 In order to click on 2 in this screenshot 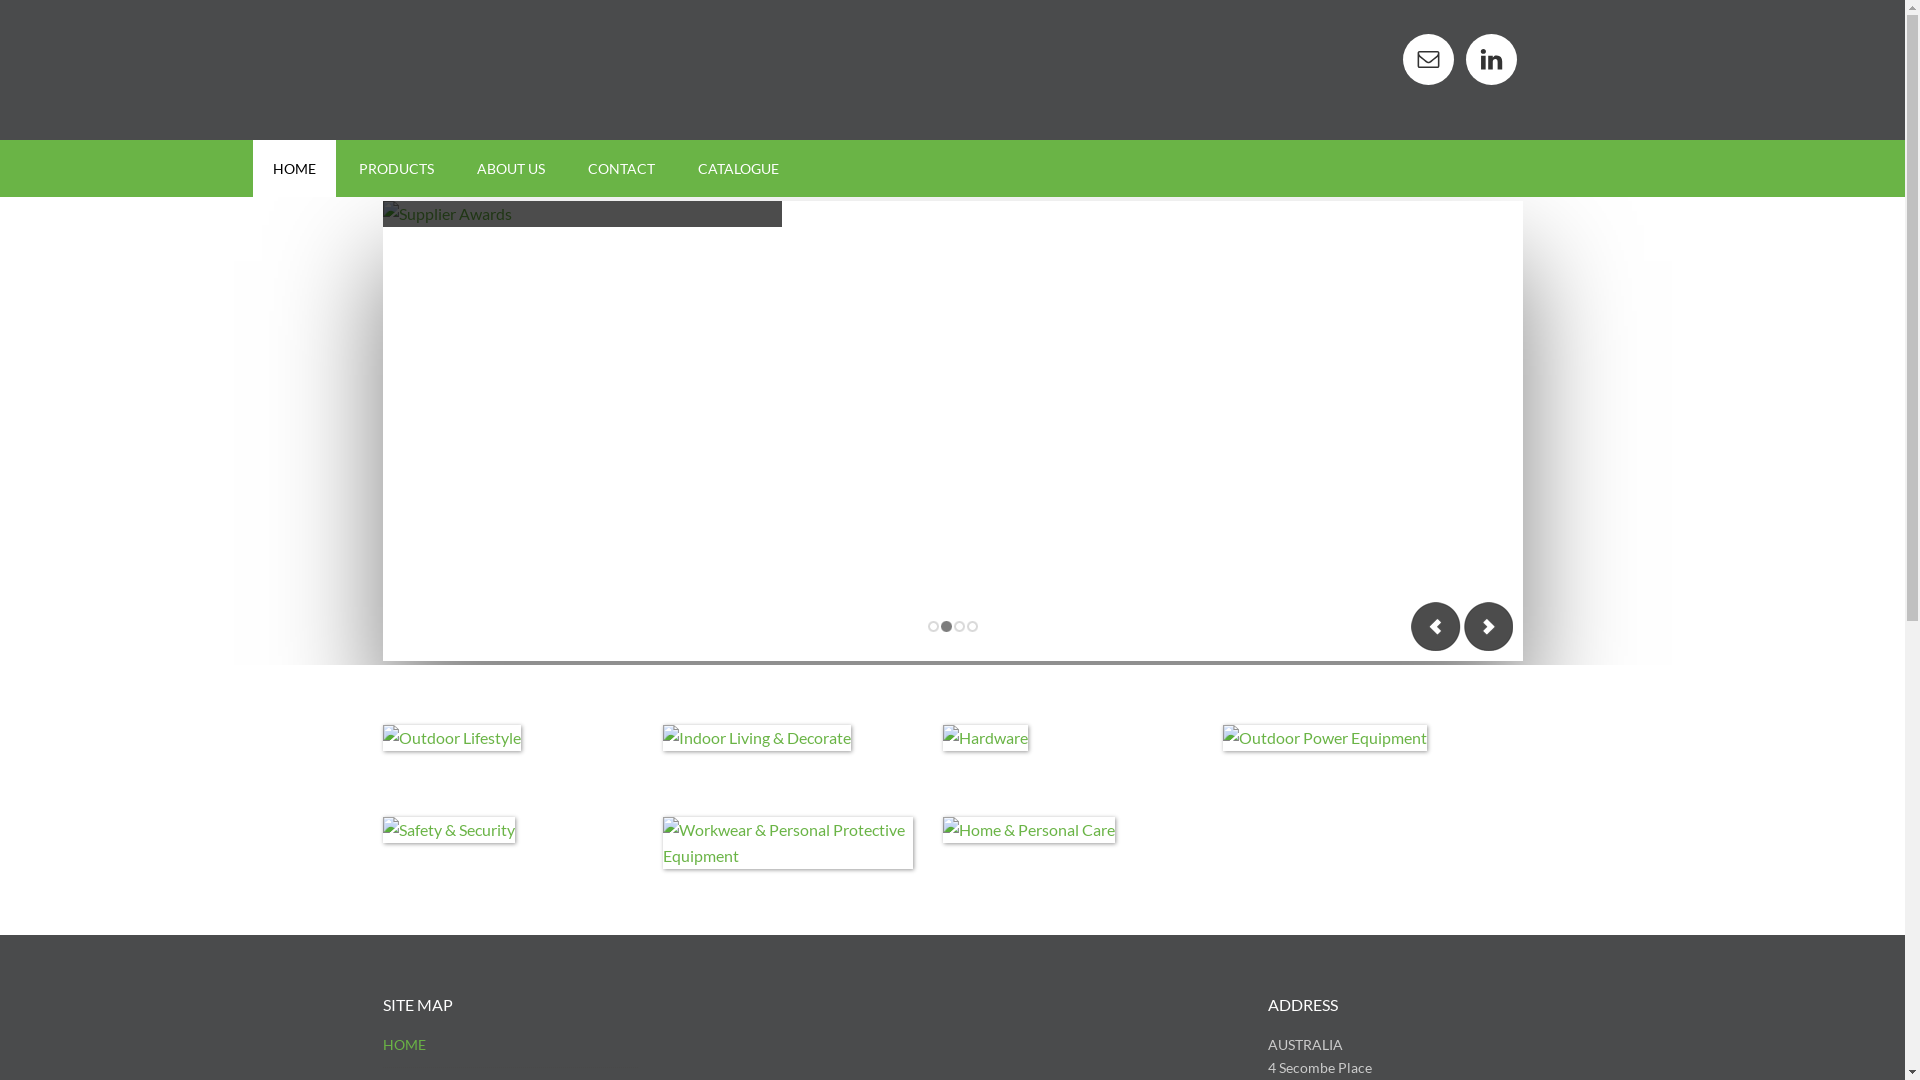, I will do `click(946, 628)`.